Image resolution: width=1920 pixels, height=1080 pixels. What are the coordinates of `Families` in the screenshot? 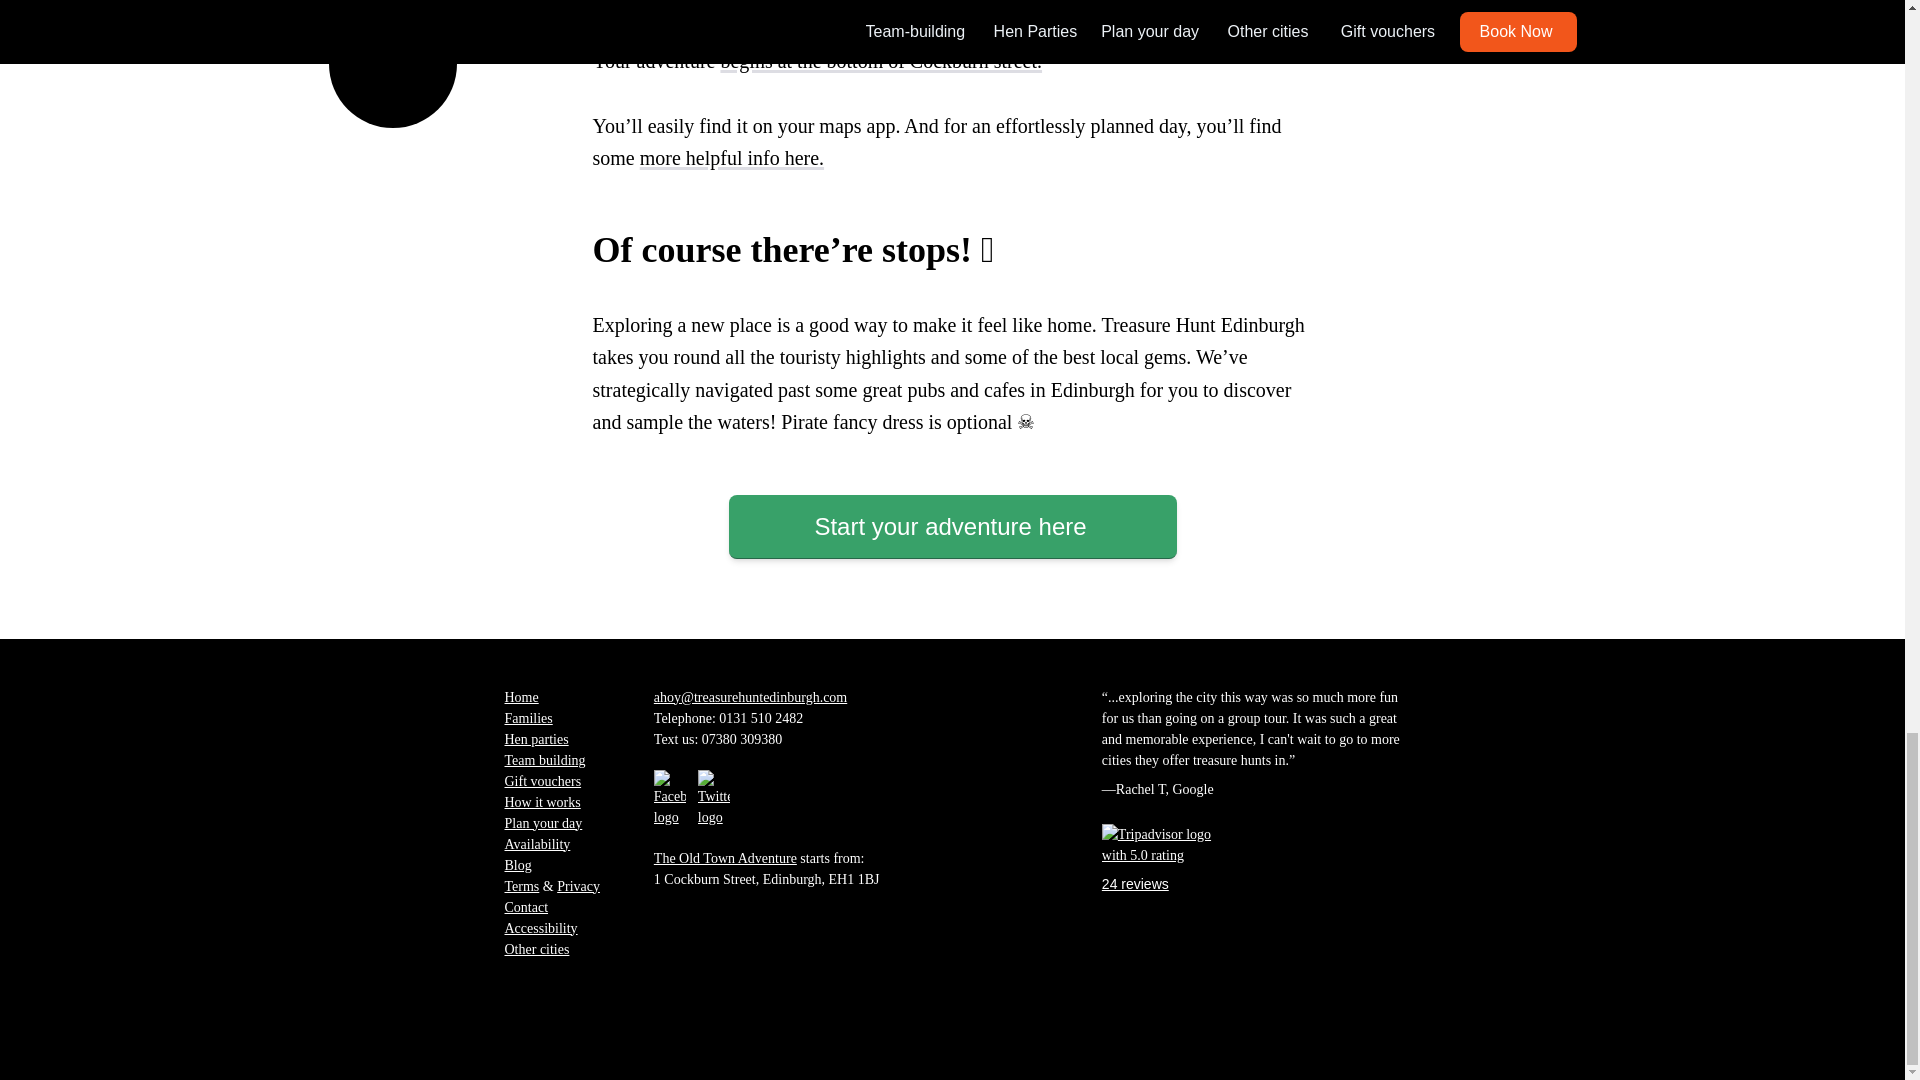 It's located at (528, 718).